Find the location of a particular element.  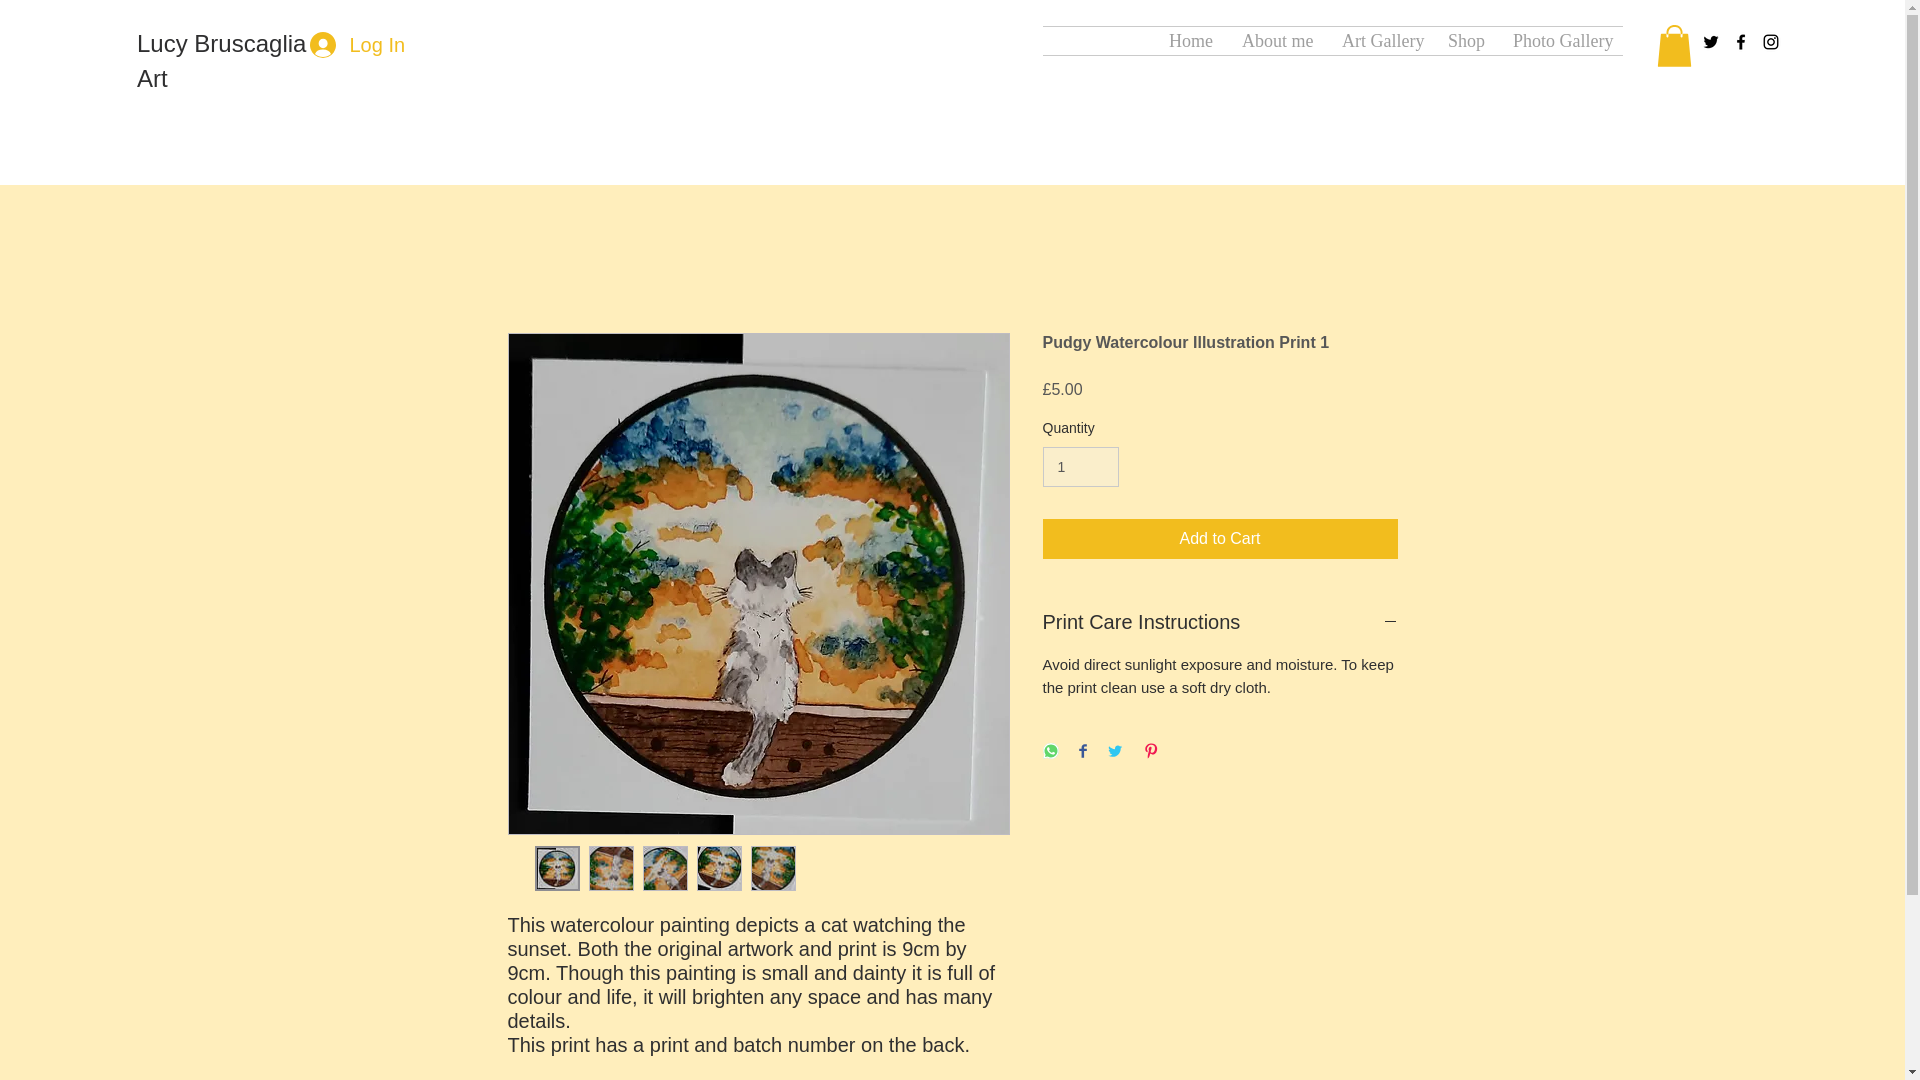

Log In is located at coordinates (356, 44).